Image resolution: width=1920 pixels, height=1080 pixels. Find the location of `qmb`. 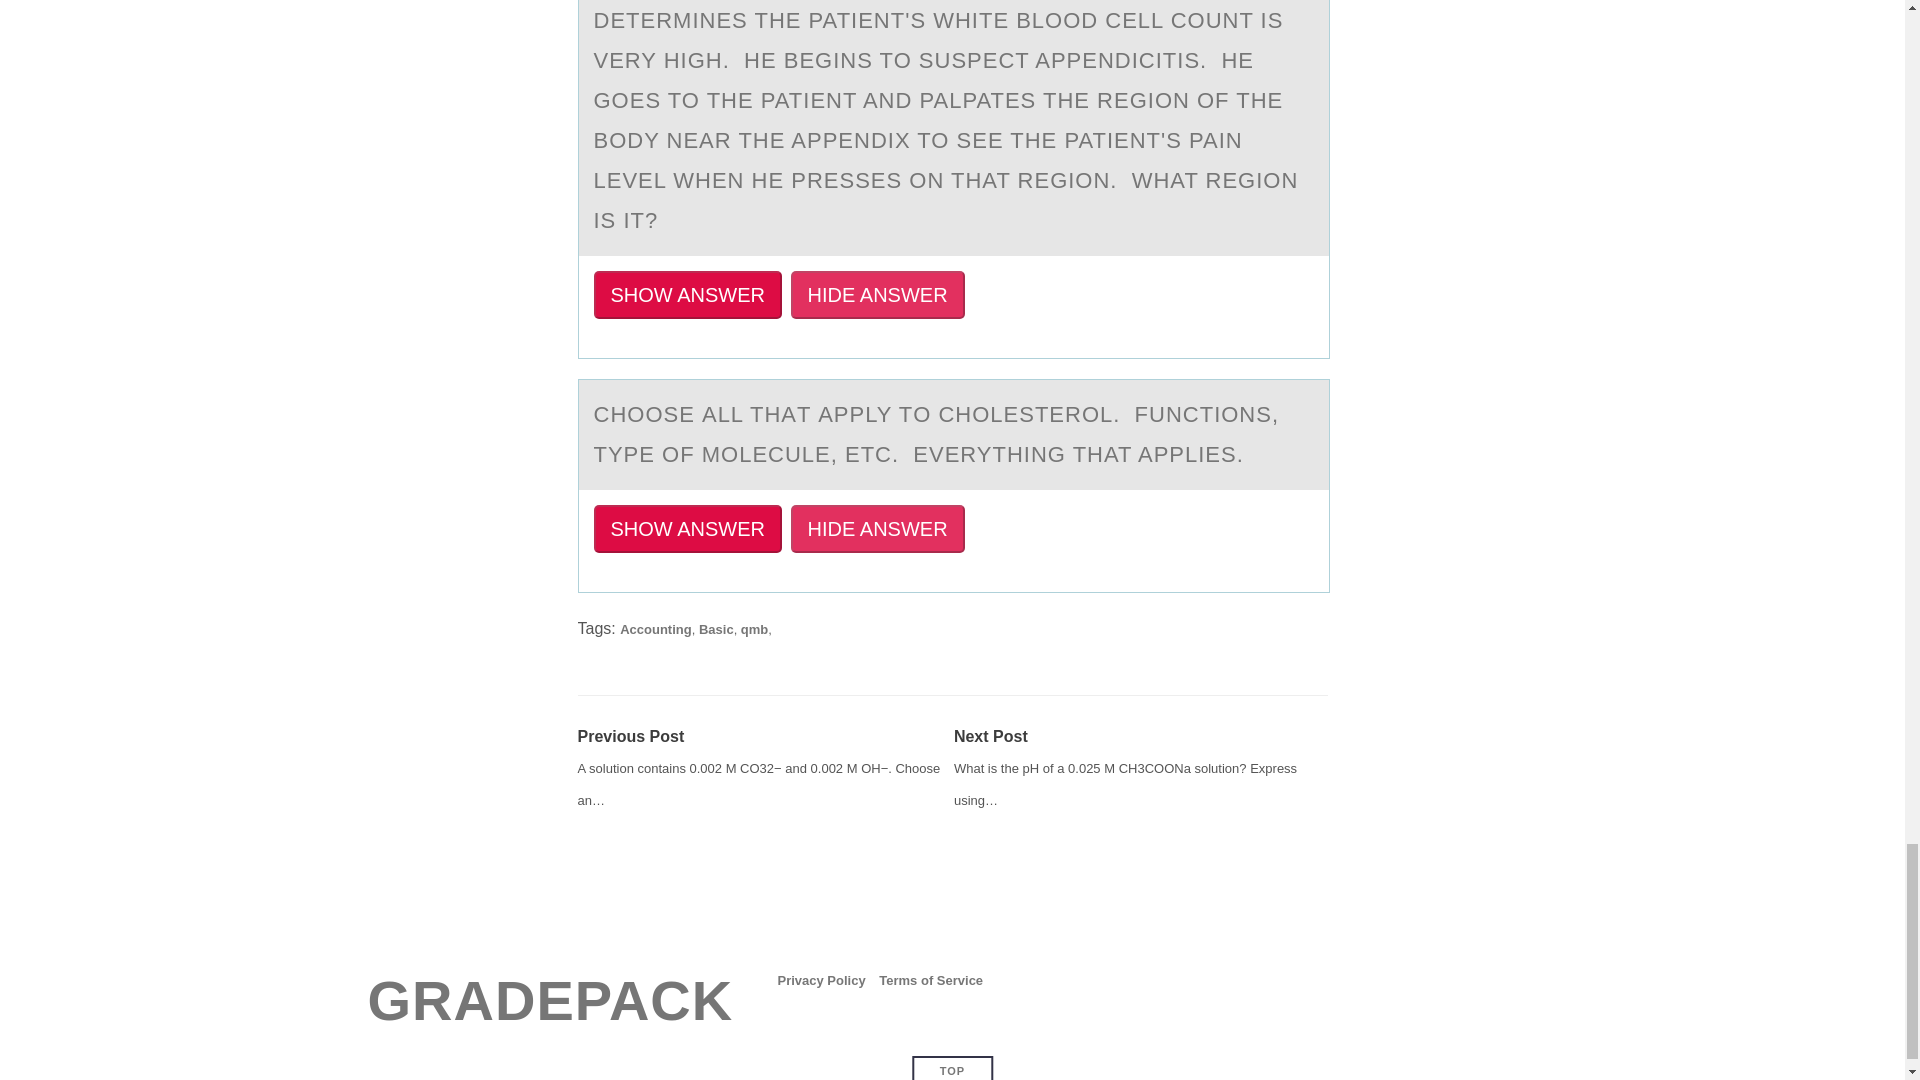

qmb is located at coordinates (754, 630).